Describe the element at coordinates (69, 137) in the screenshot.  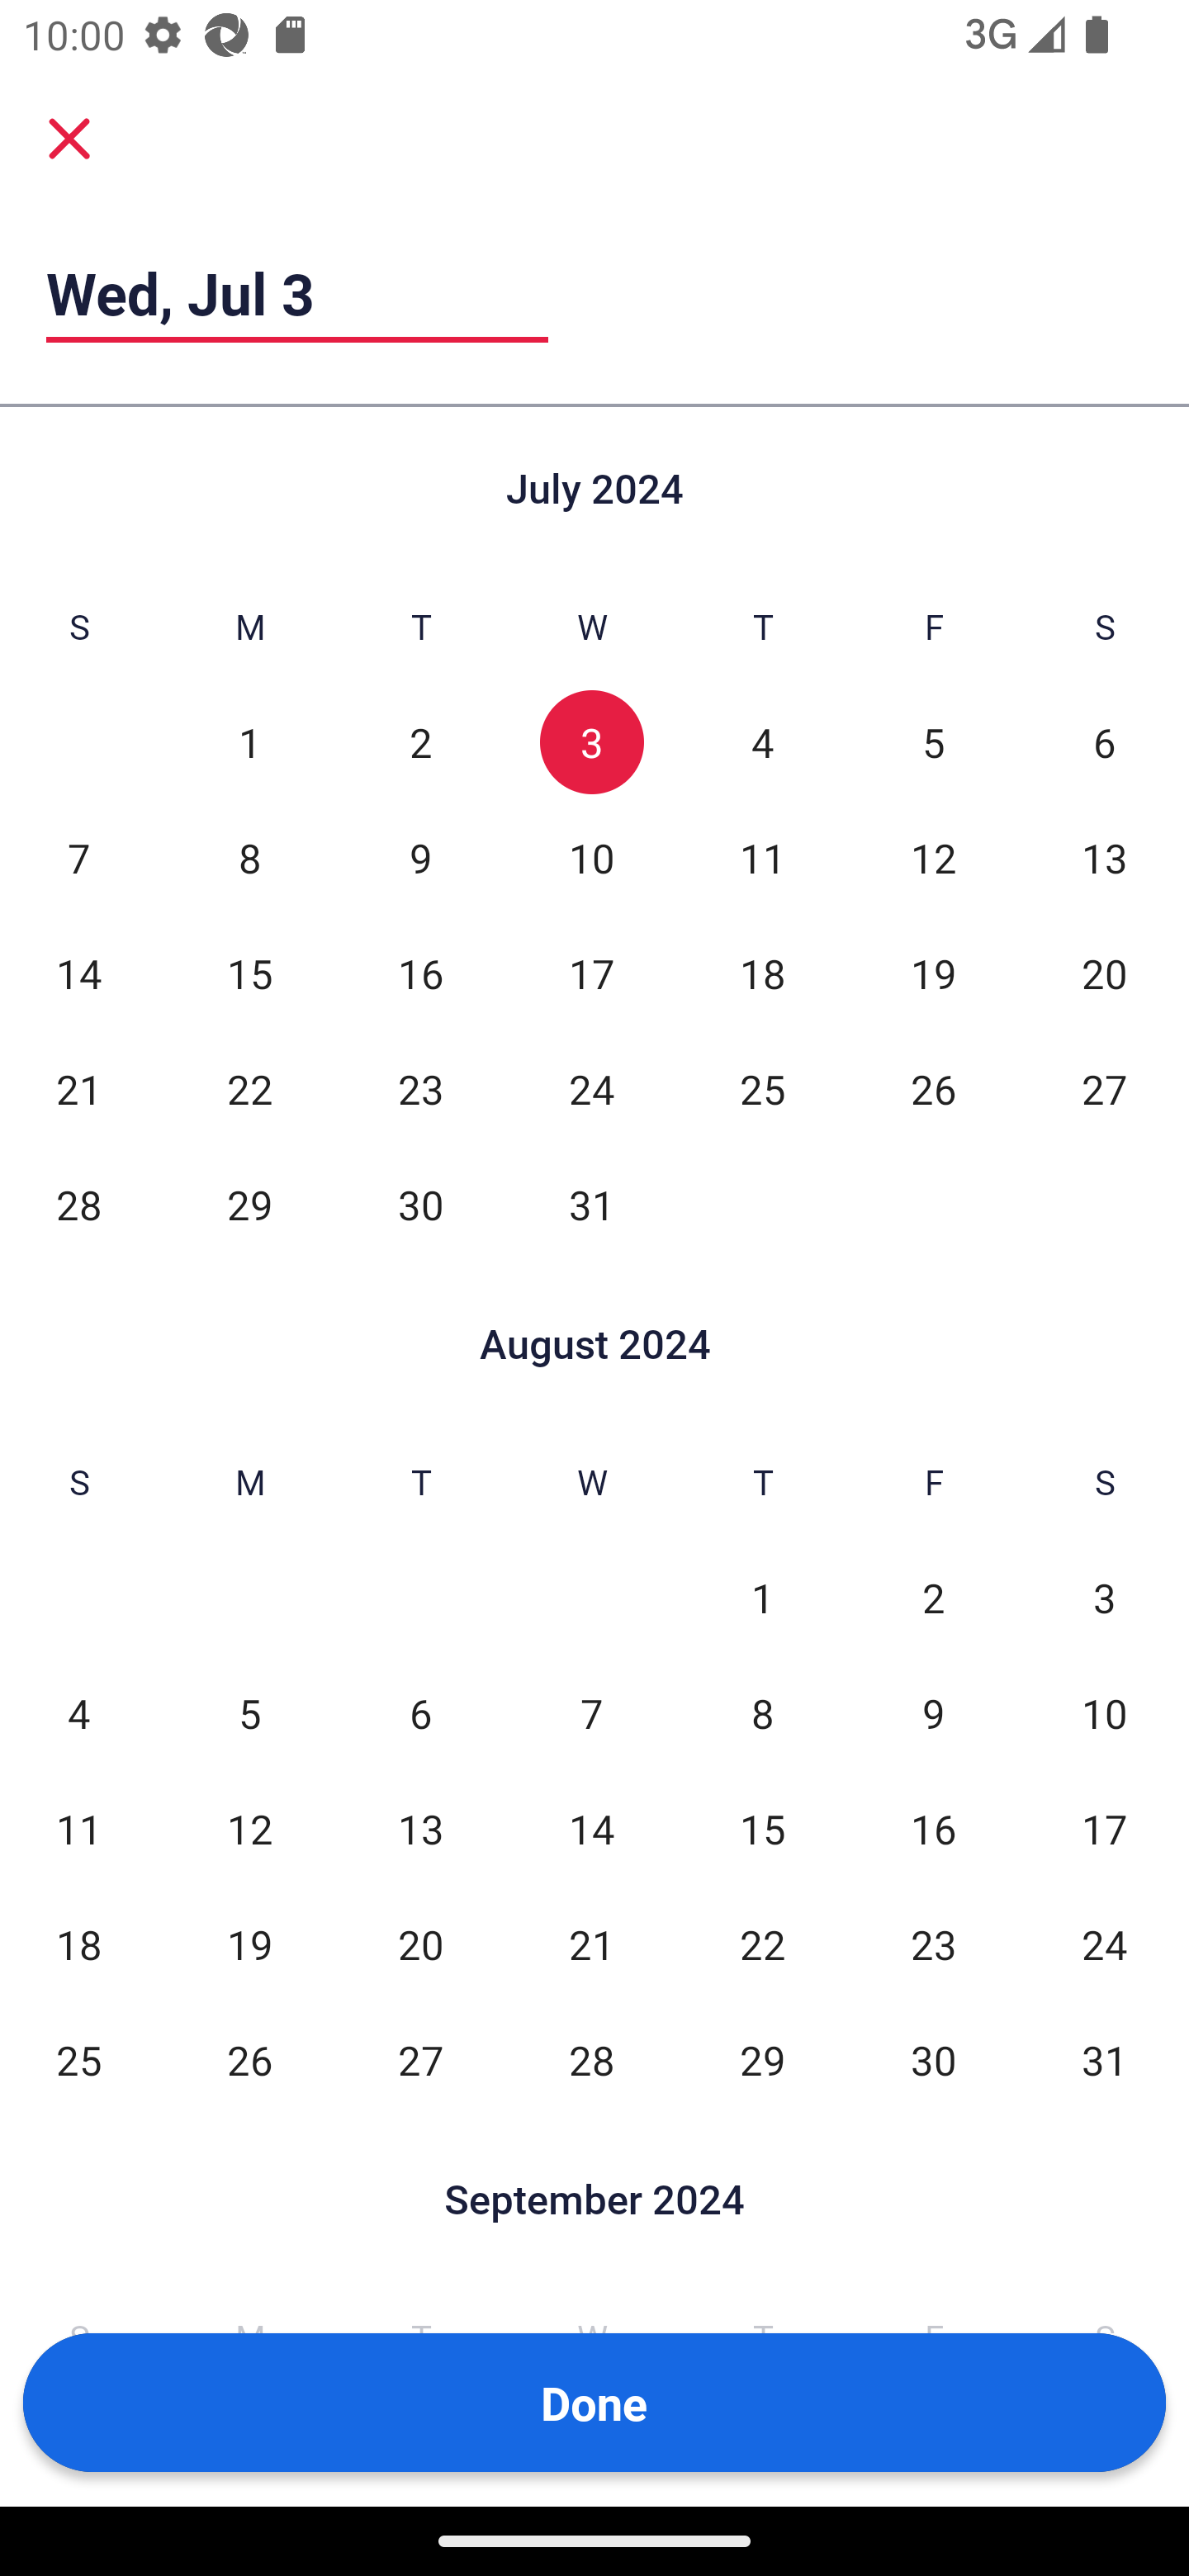
I see `Cancel` at that location.